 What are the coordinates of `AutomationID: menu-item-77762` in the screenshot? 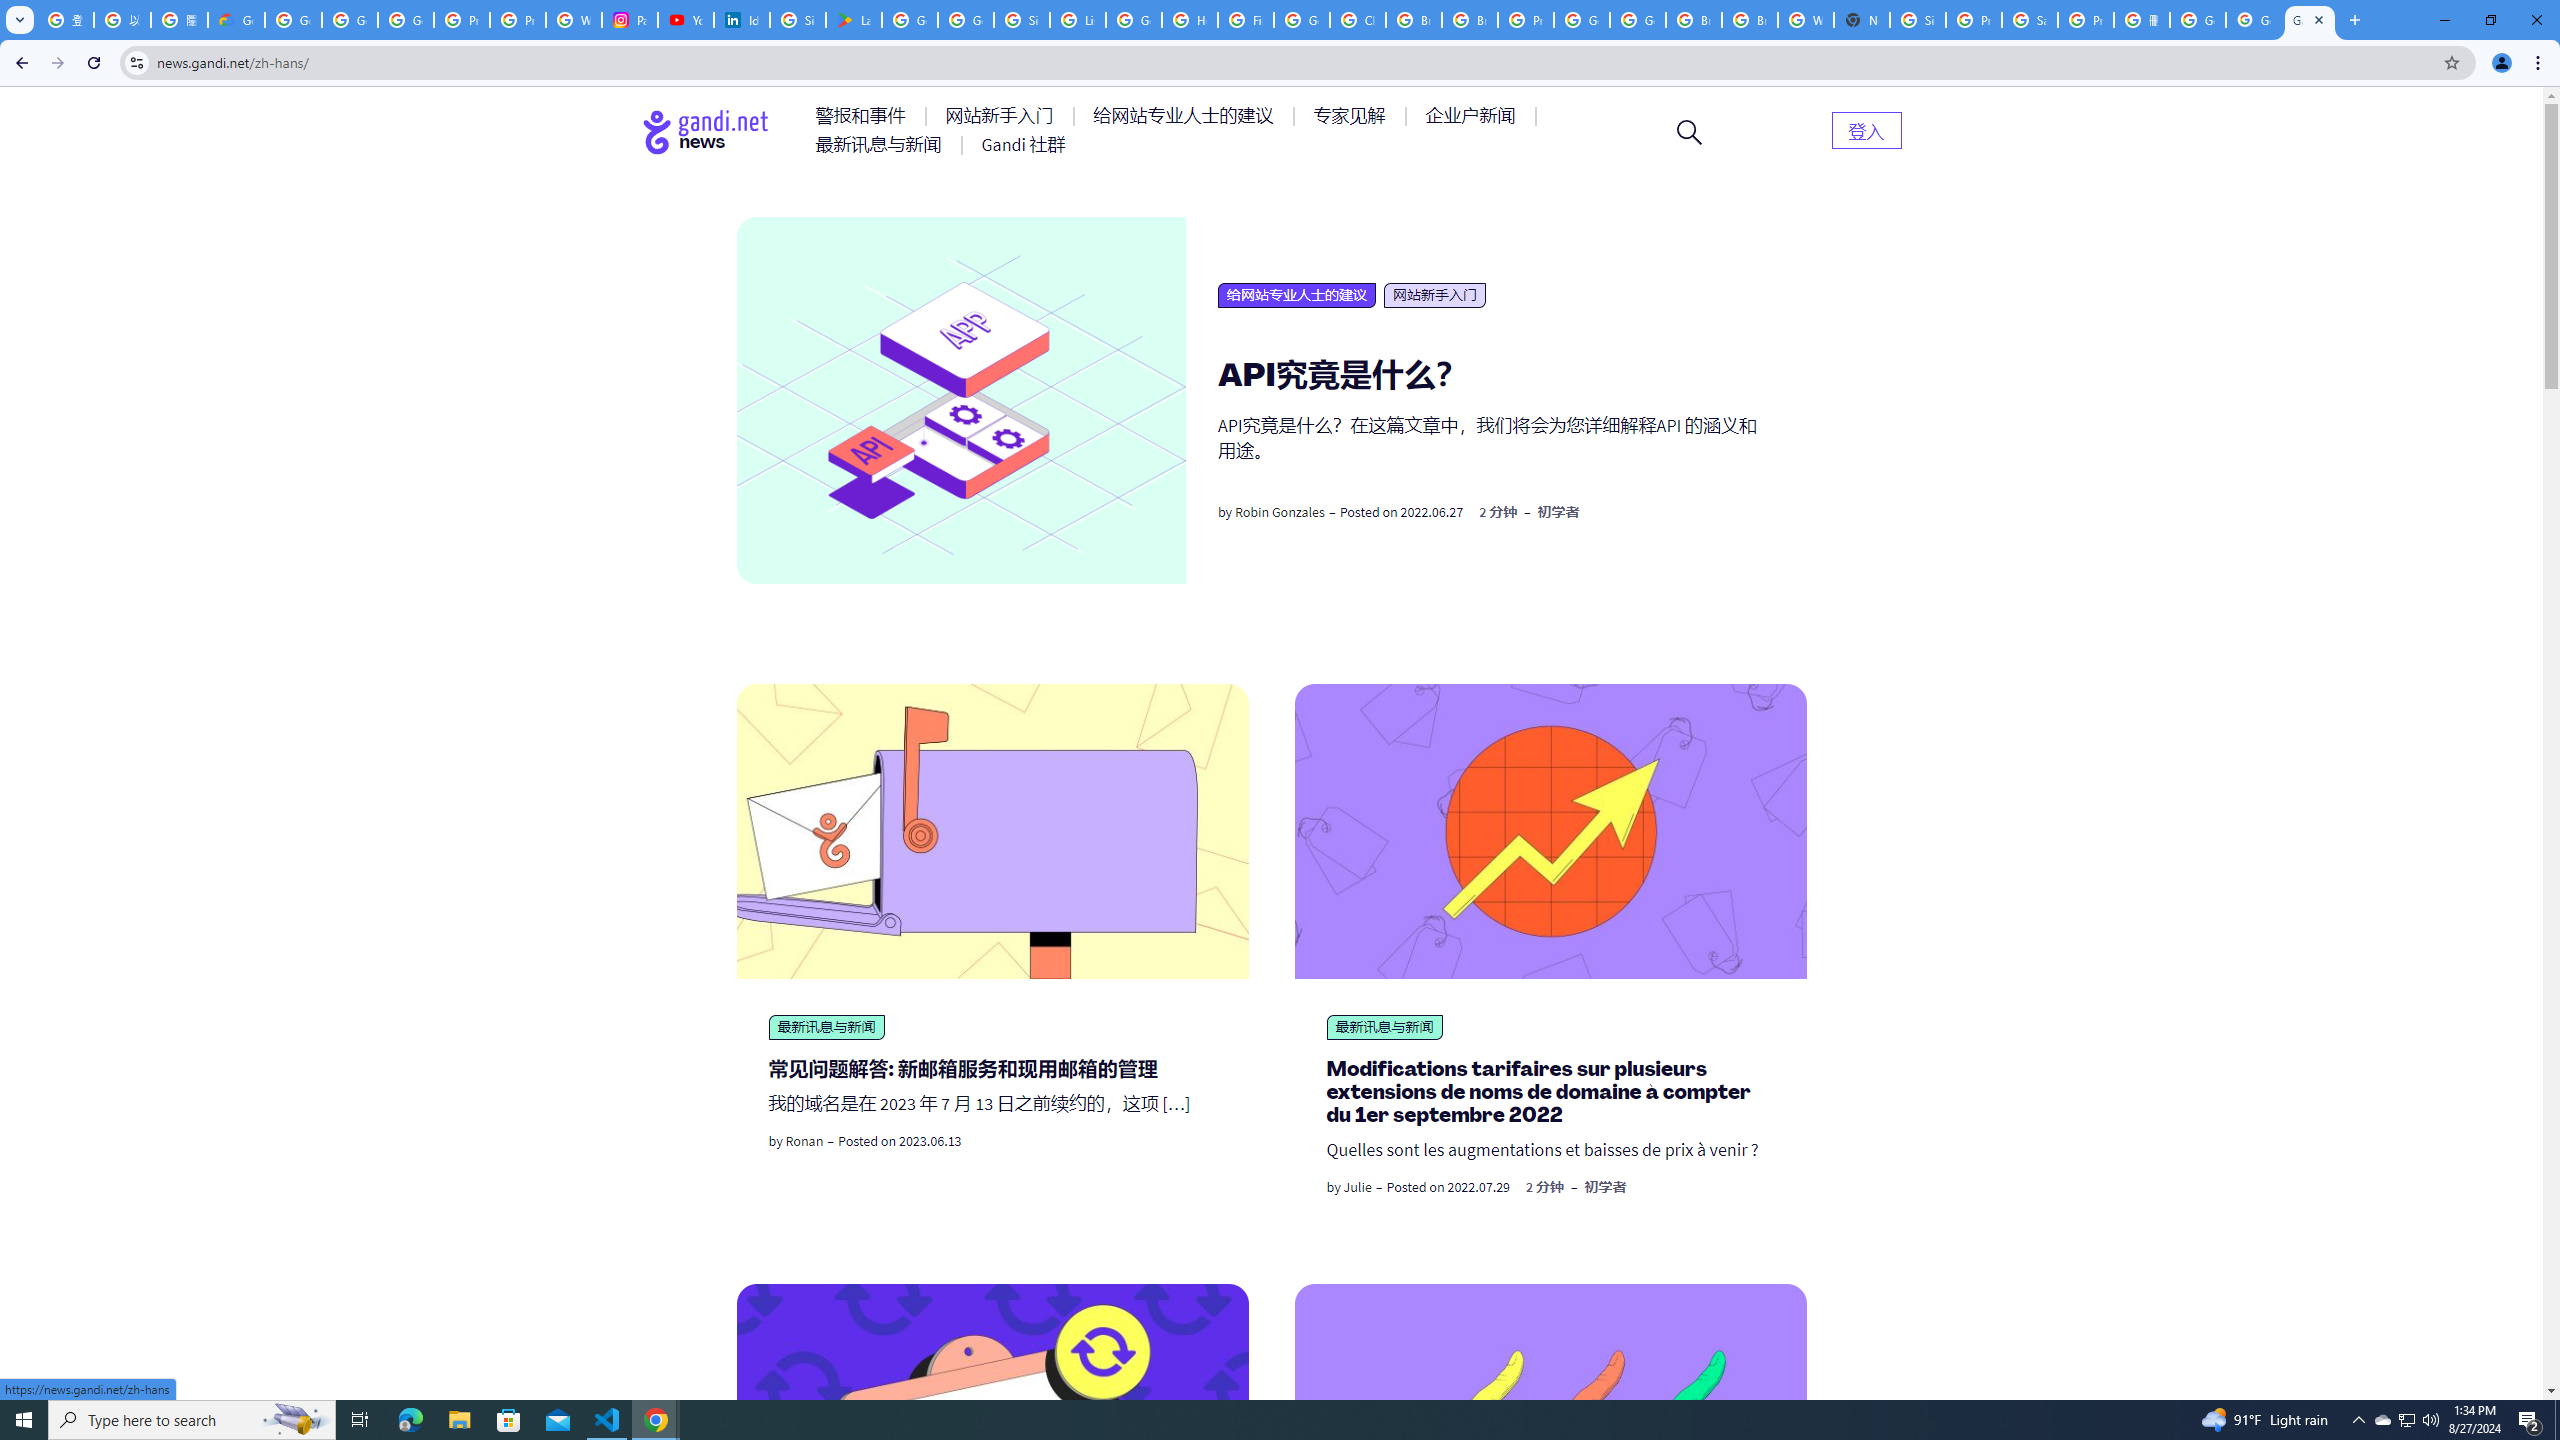 It's located at (1003, 116).